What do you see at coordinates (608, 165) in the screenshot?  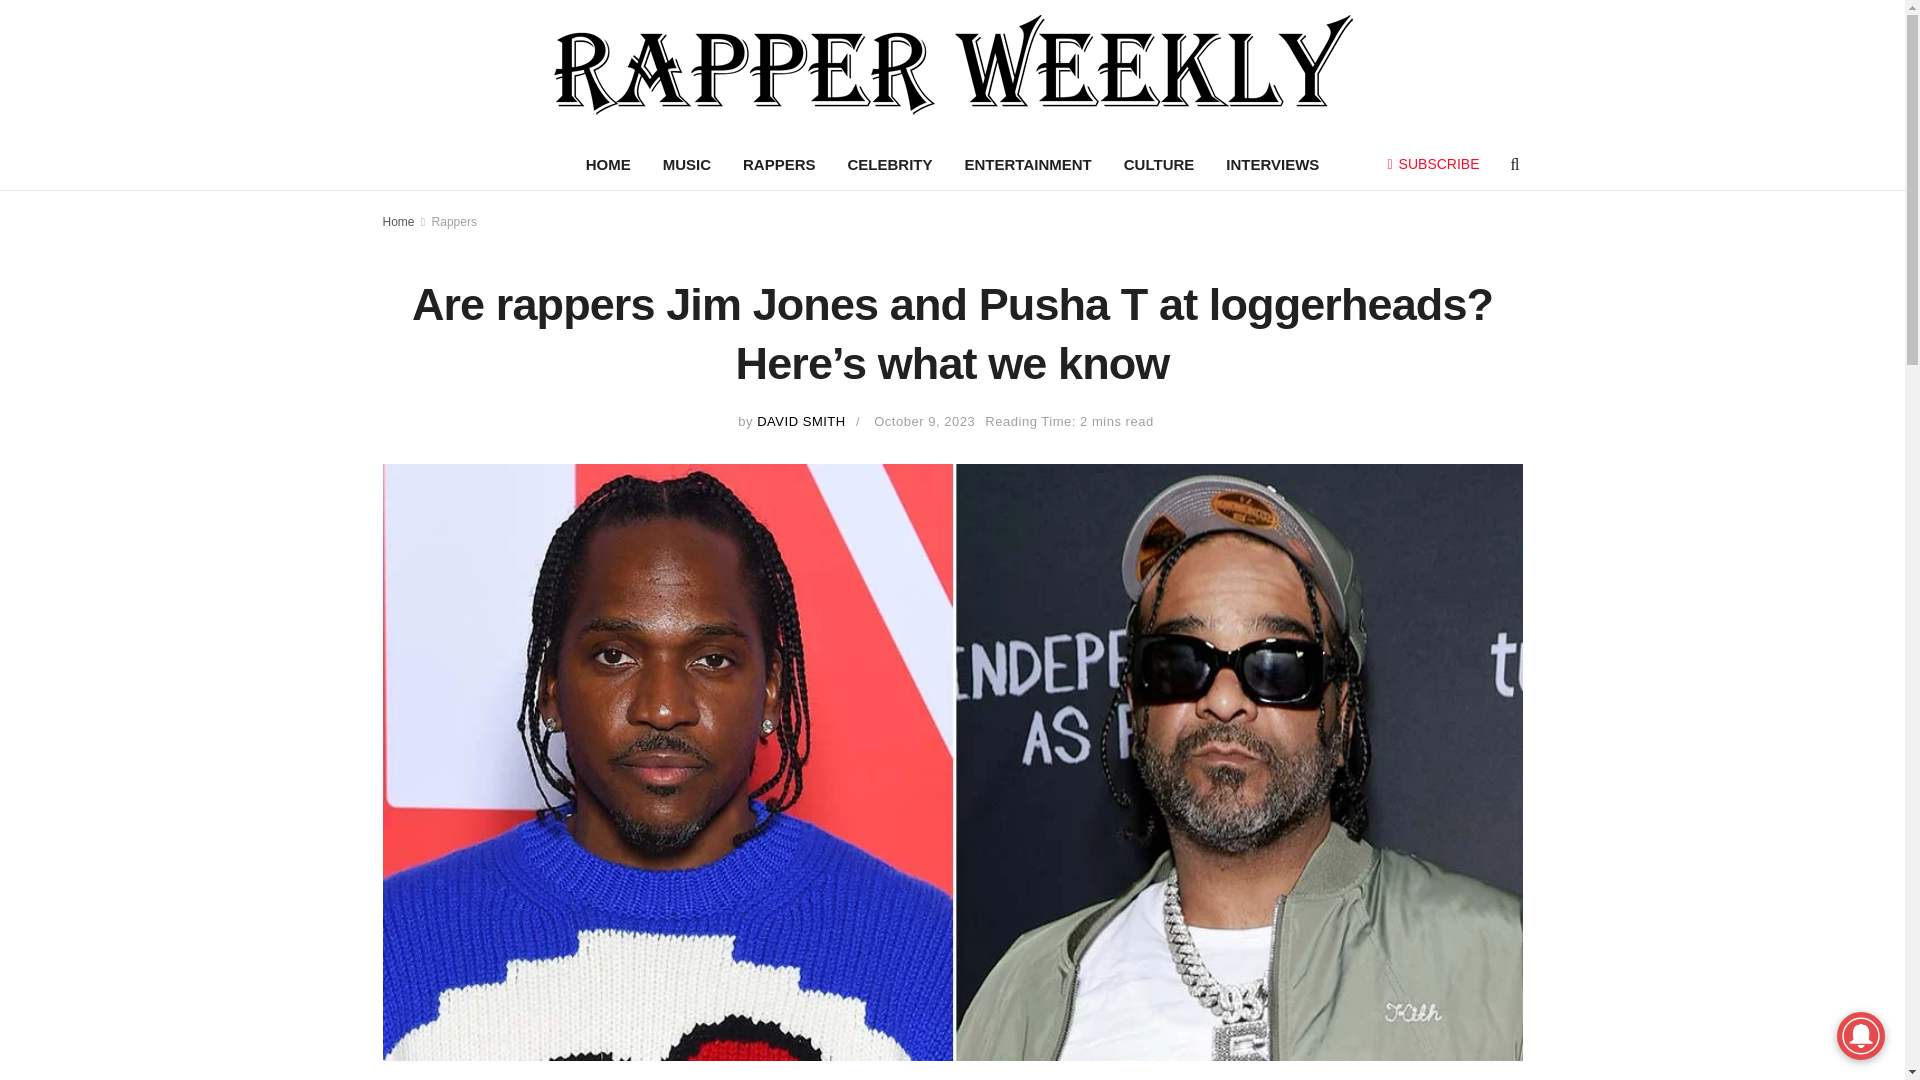 I see `HOME` at bounding box center [608, 165].